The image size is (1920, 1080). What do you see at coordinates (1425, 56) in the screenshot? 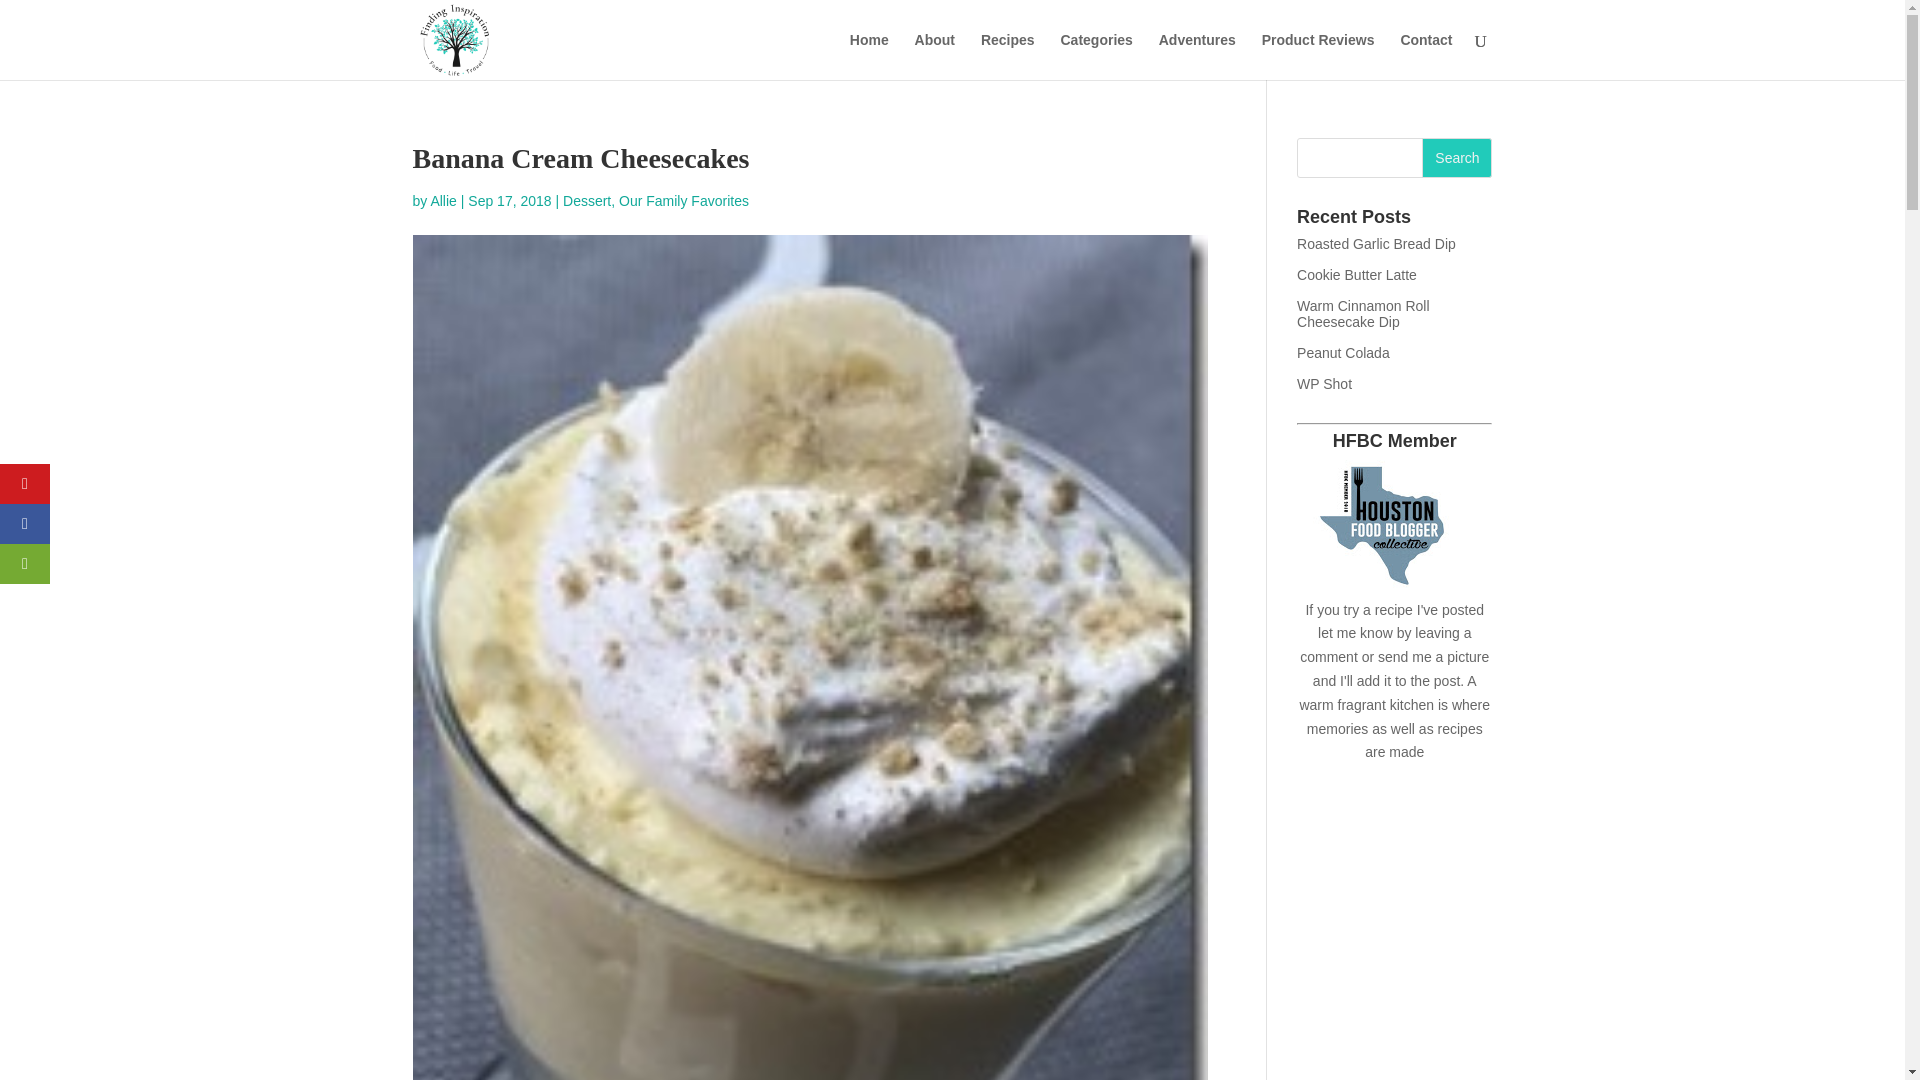
I see `Contact` at bounding box center [1425, 56].